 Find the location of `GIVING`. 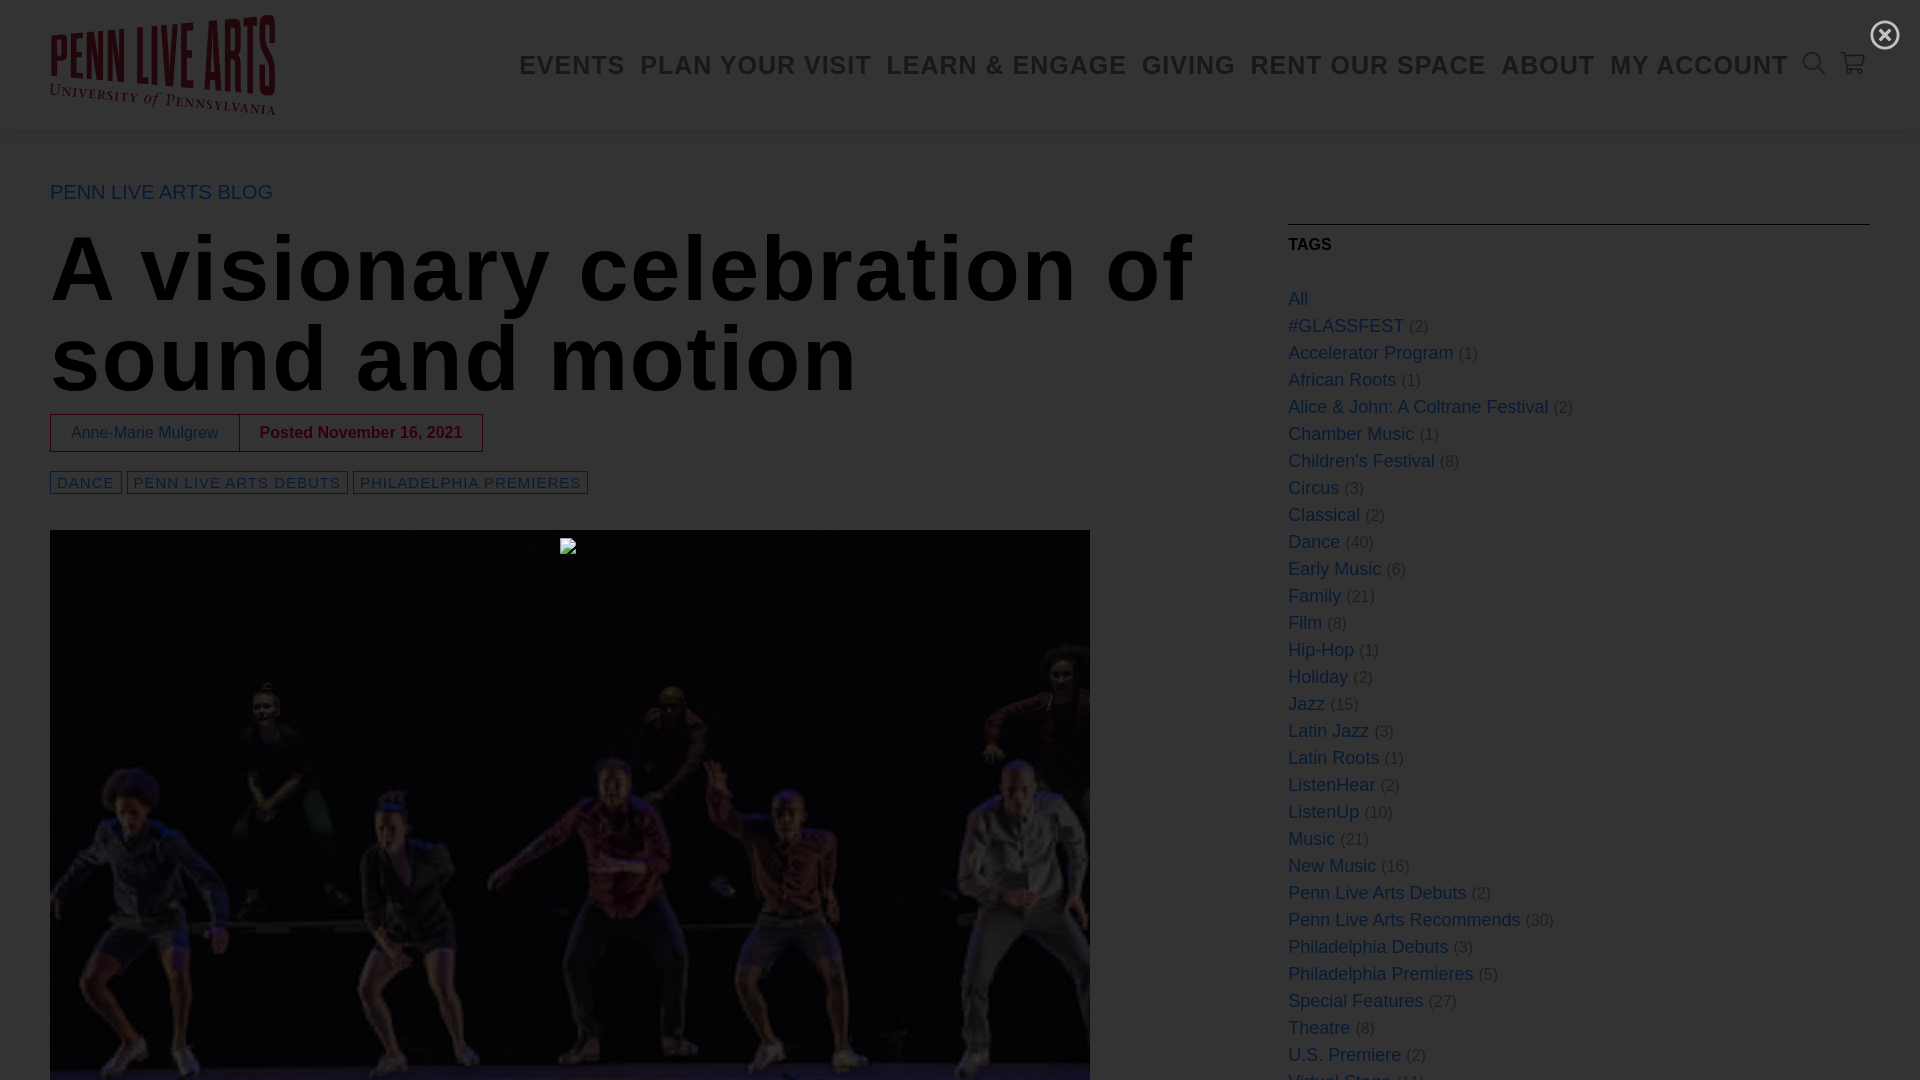

GIVING is located at coordinates (1189, 64).